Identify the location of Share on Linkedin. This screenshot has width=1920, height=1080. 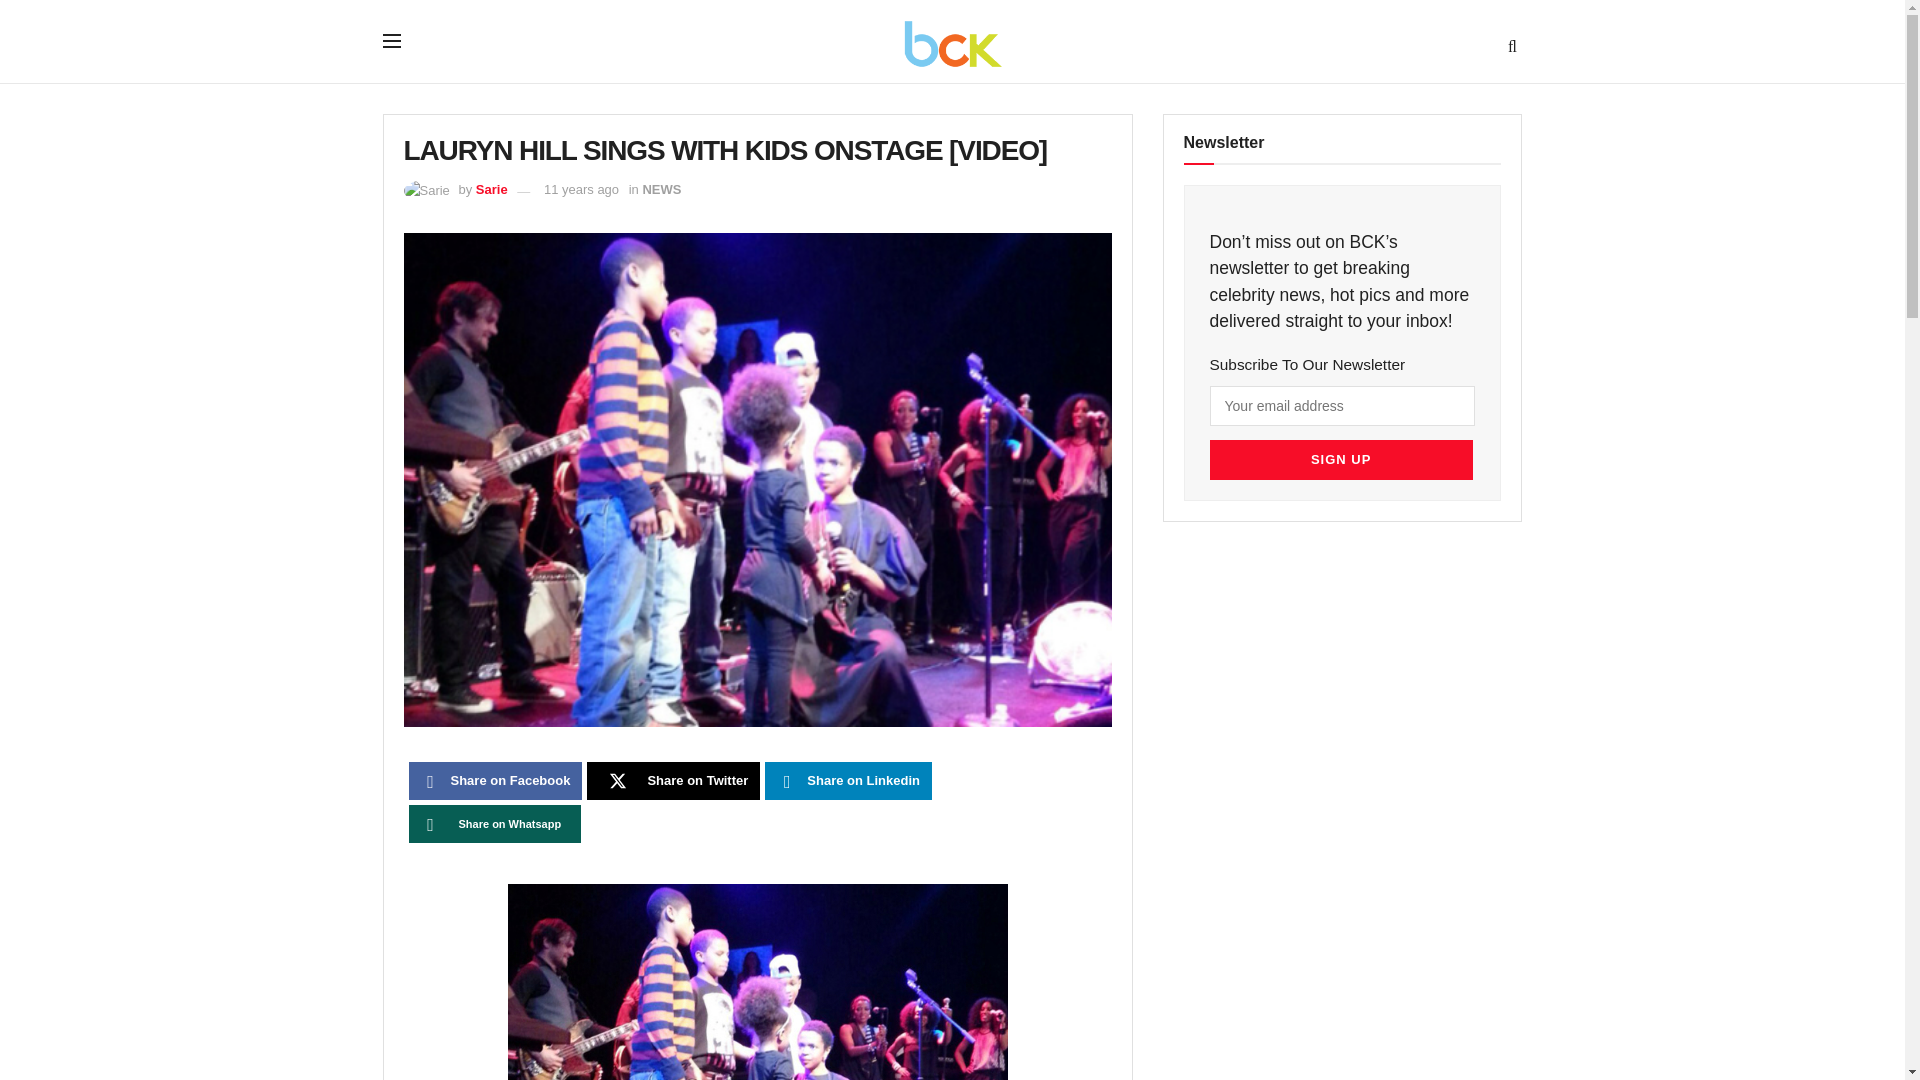
(848, 781).